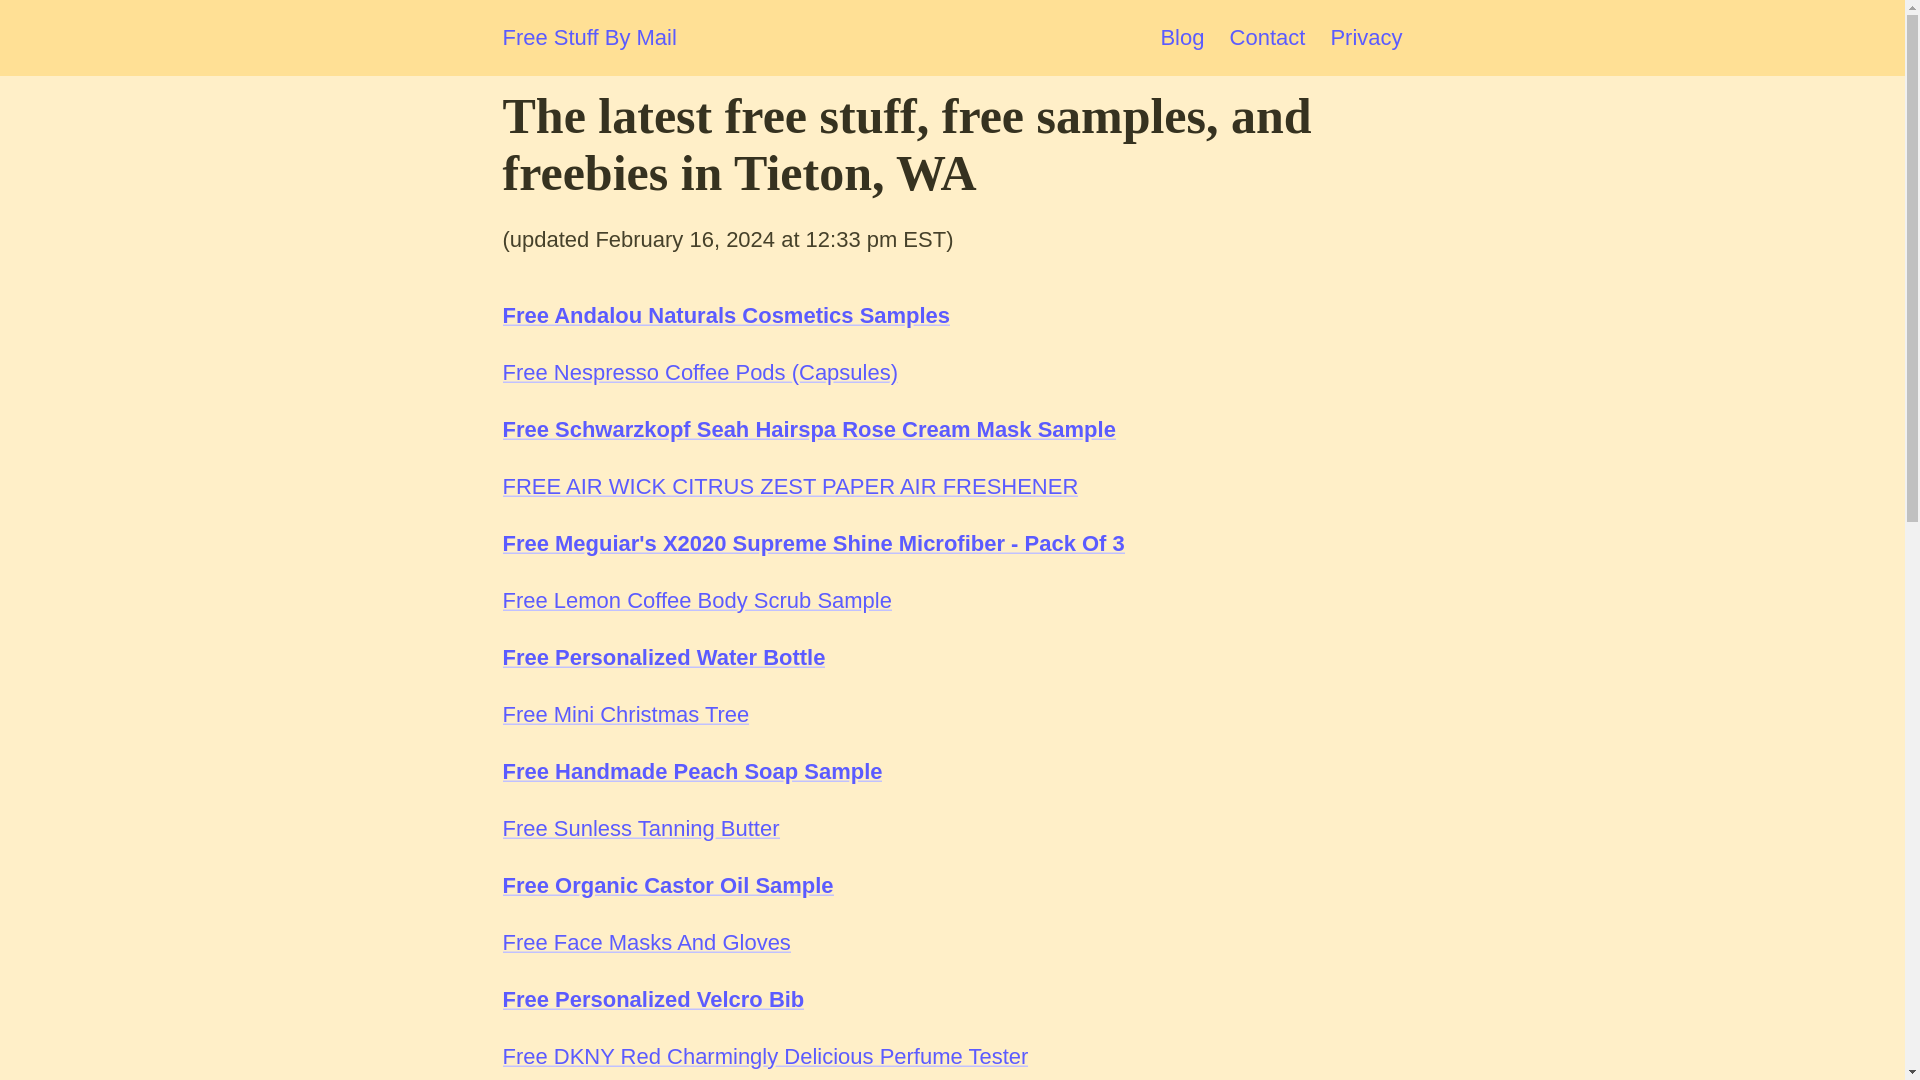 The height and width of the screenshot is (1080, 1920). What do you see at coordinates (667, 884) in the screenshot?
I see `Free Organic Castor Oil Sample` at bounding box center [667, 884].